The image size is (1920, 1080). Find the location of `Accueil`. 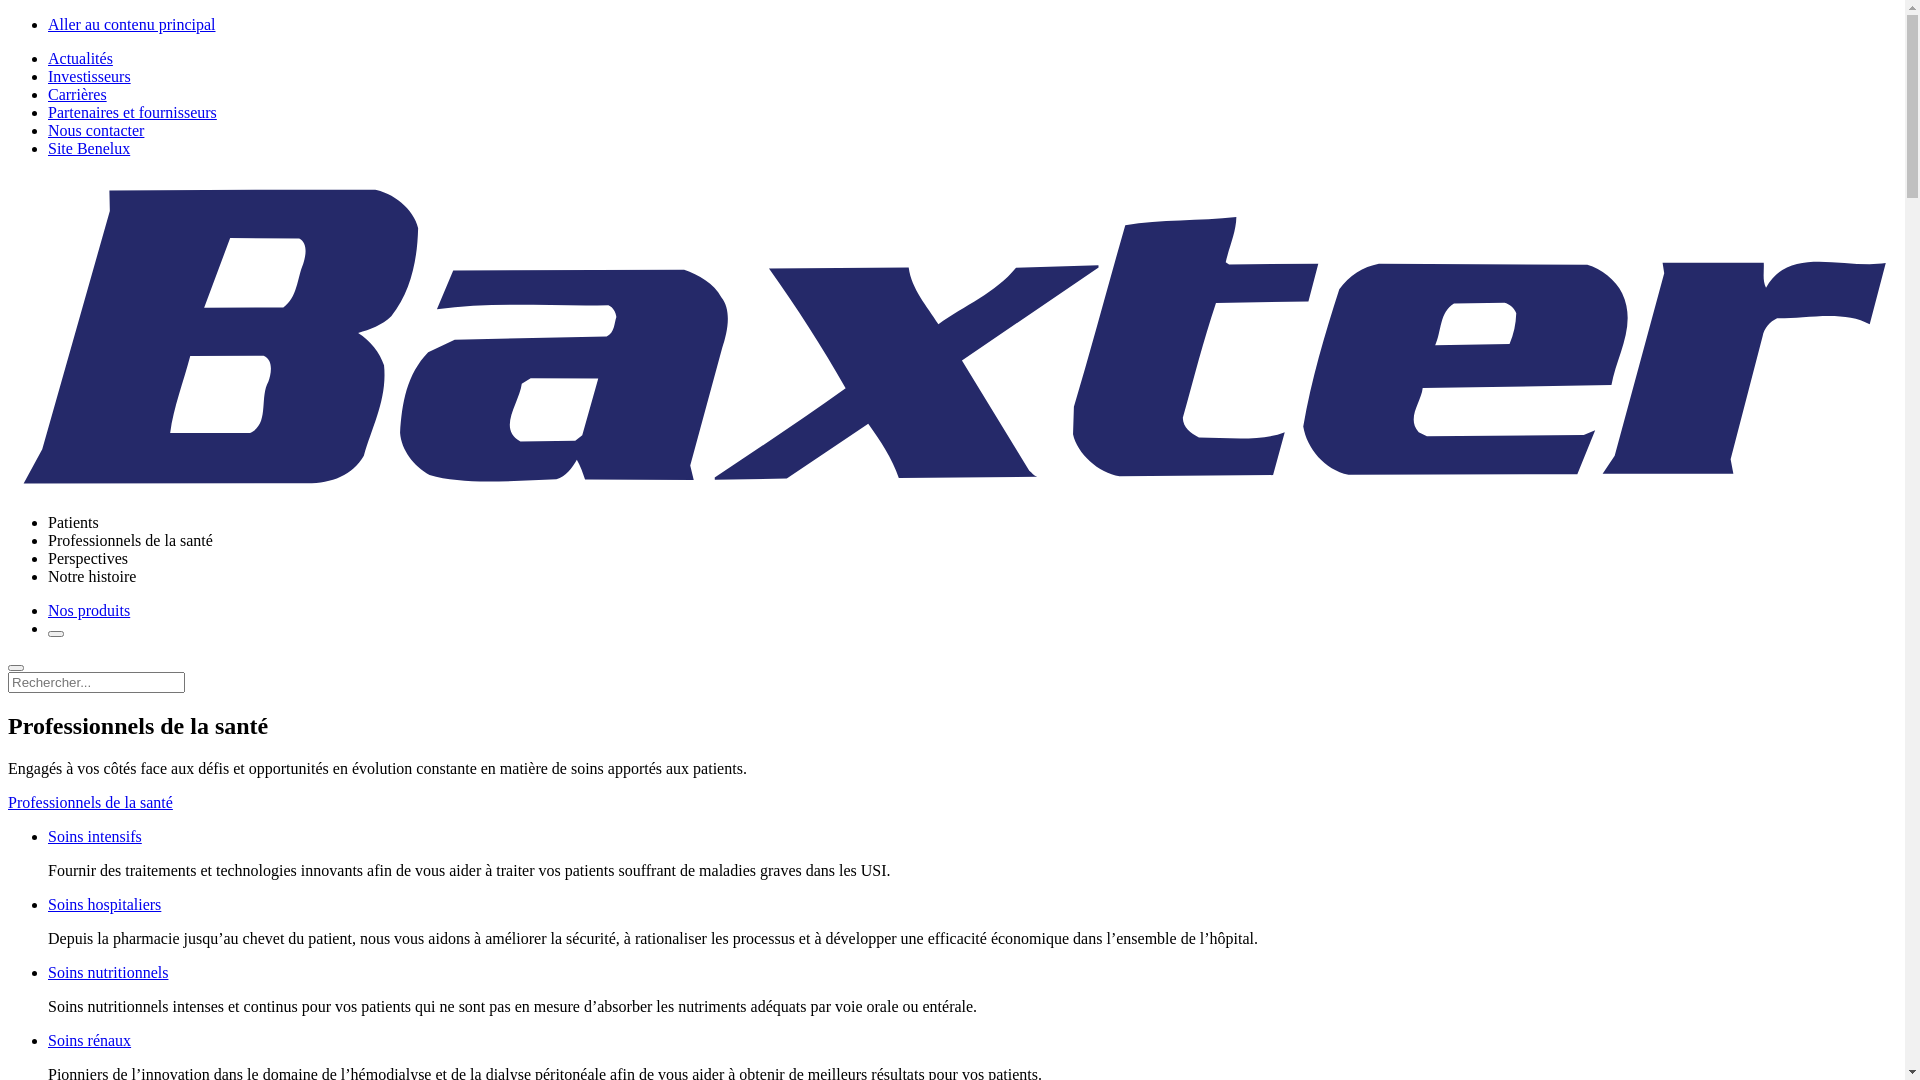

Accueil is located at coordinates (952, 488).